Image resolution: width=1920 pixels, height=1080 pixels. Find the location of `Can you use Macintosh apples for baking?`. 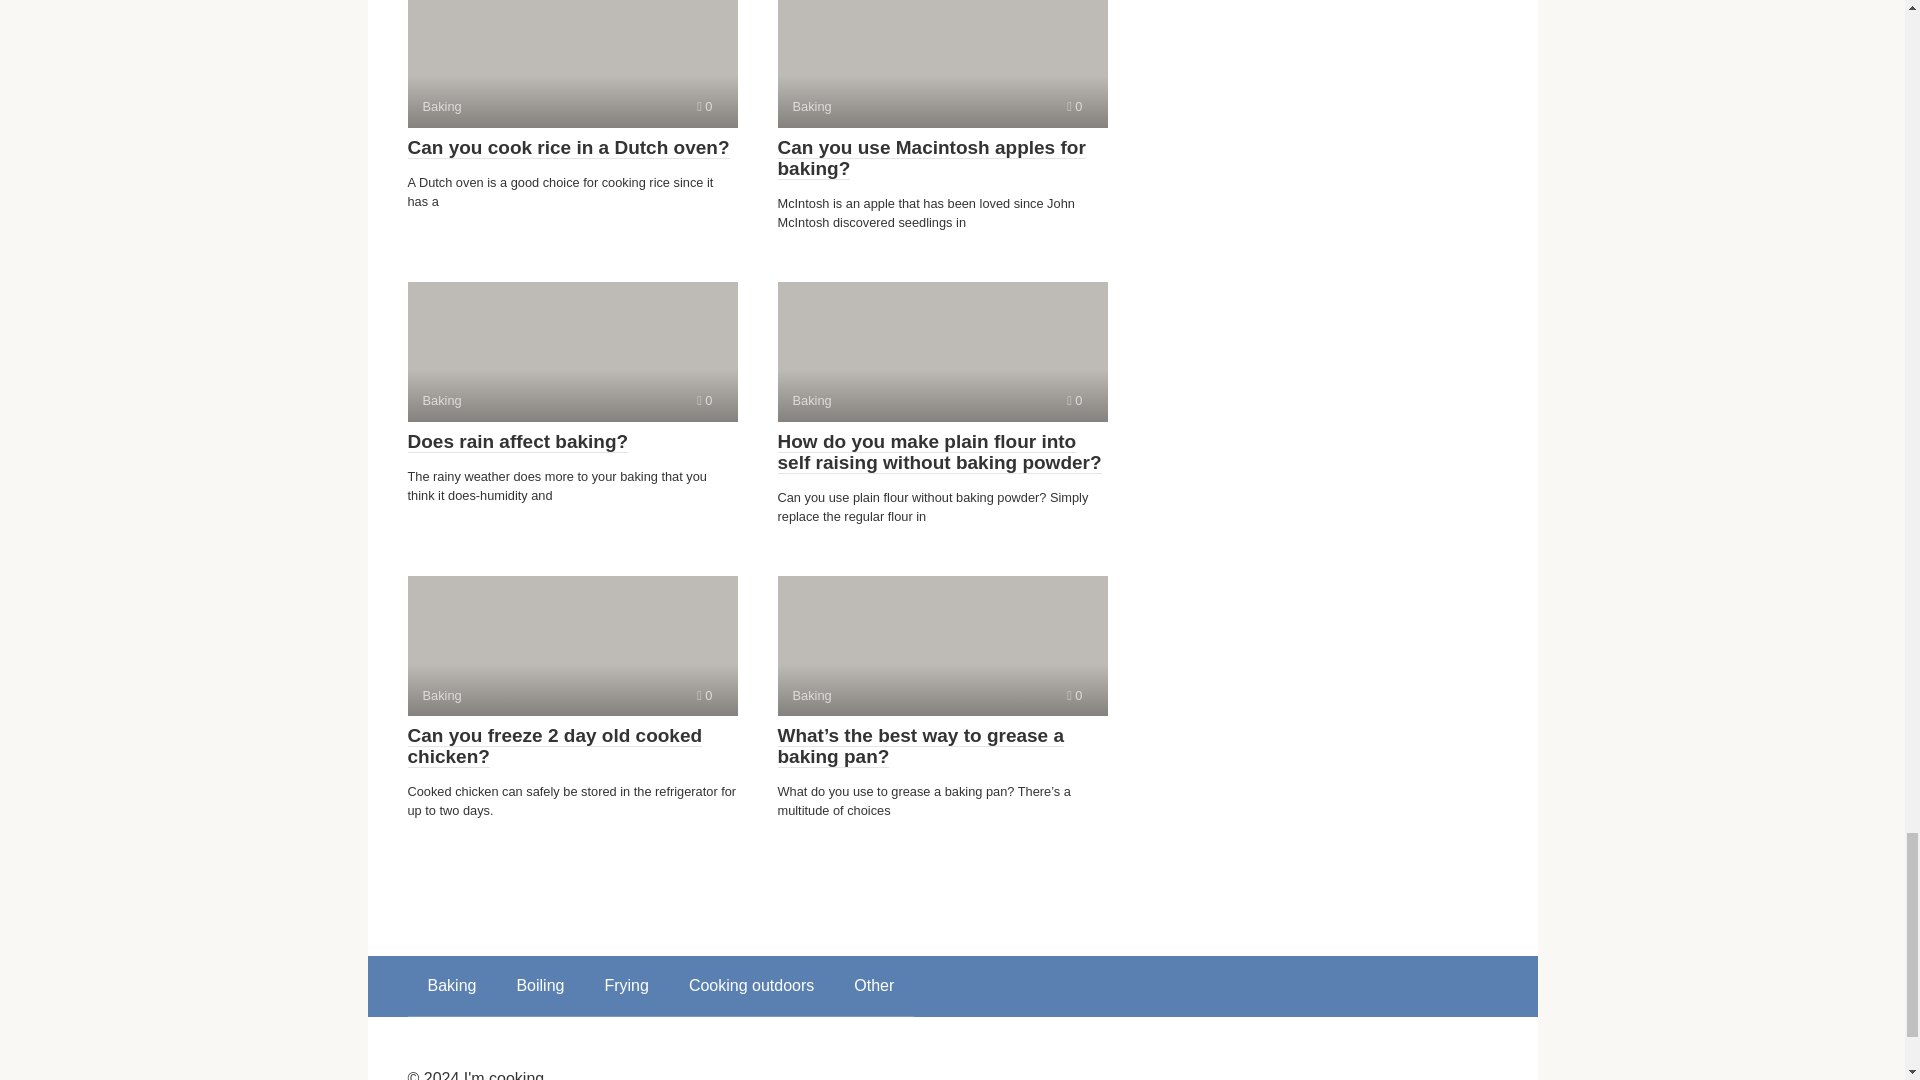

Can you use Macintosh apples for baking? is located at coordinates (704, 695).